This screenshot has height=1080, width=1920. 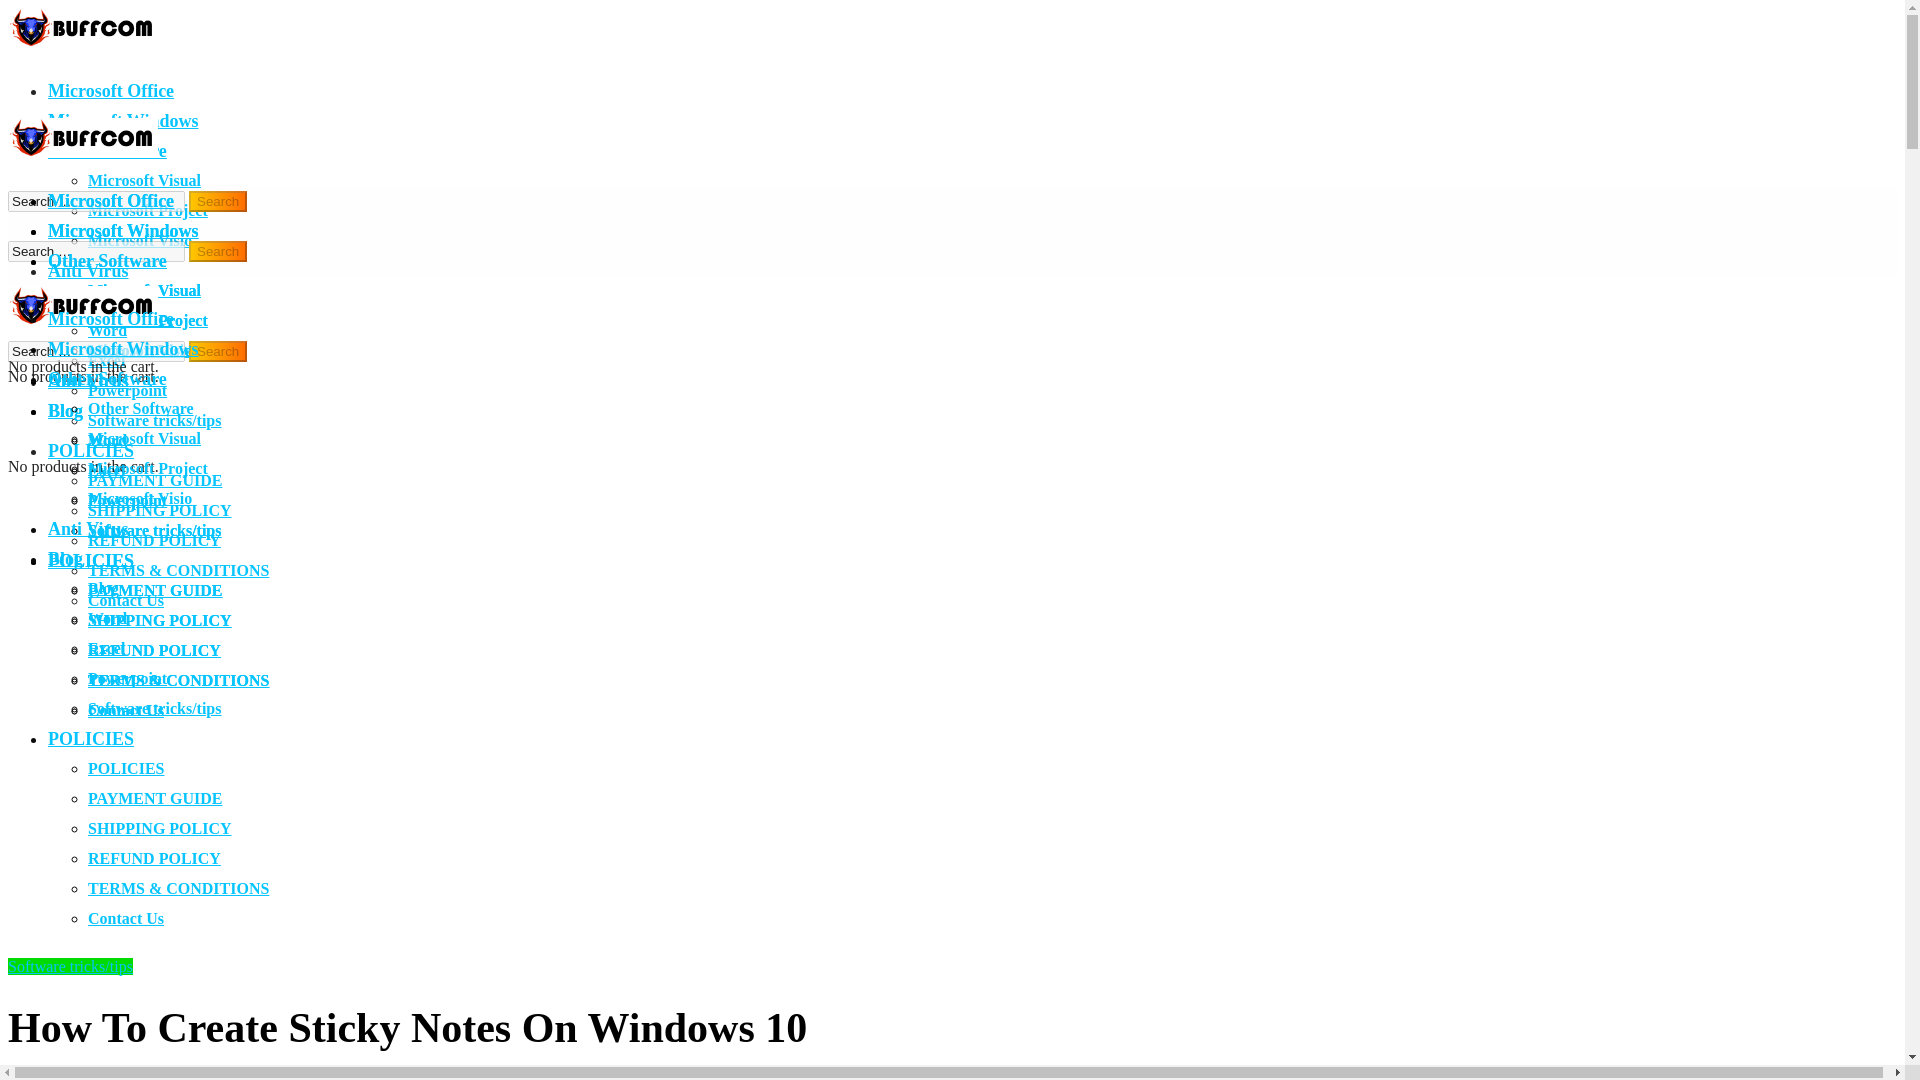 What do you see at coordinates (107, 330) in the screenshot?
I see `Word` at bounding box center [107, 330].